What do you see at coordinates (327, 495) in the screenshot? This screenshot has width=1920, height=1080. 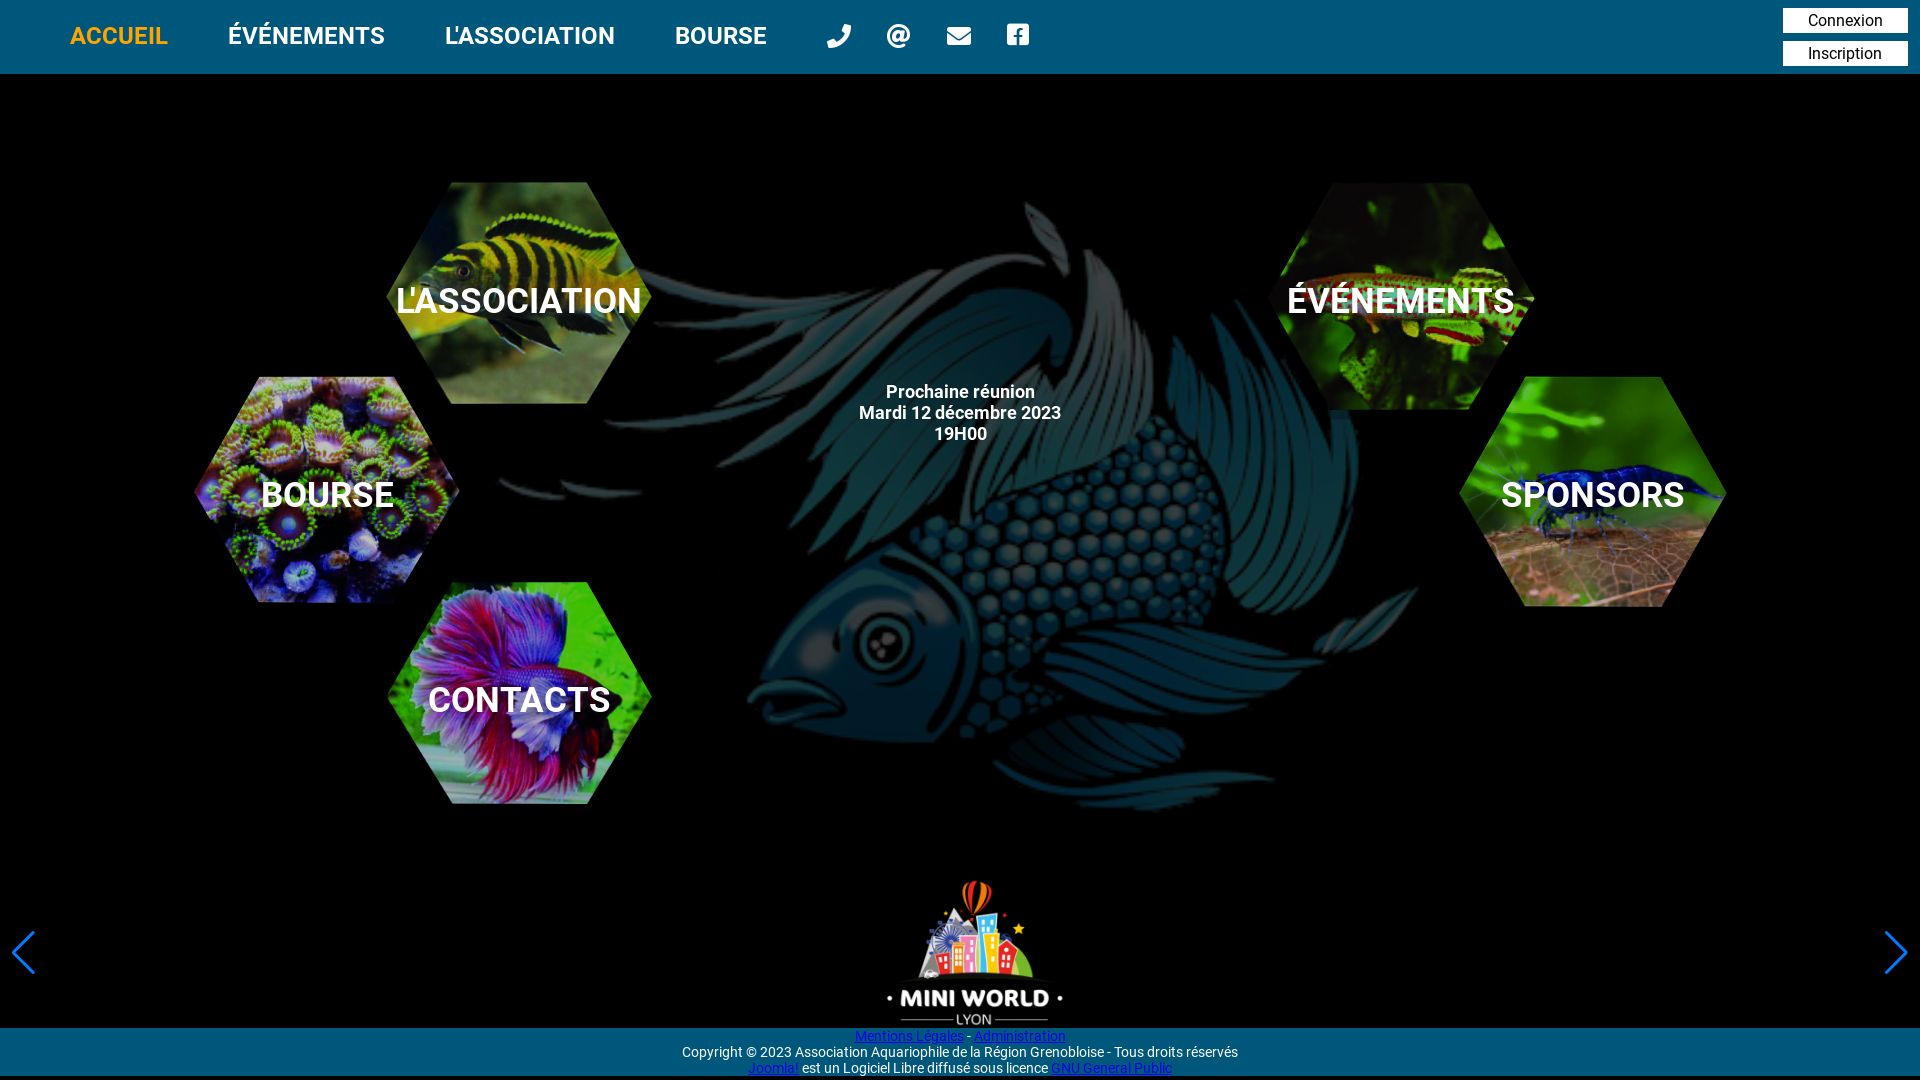 I see `BOURSE` at bounding box center [327, 495].